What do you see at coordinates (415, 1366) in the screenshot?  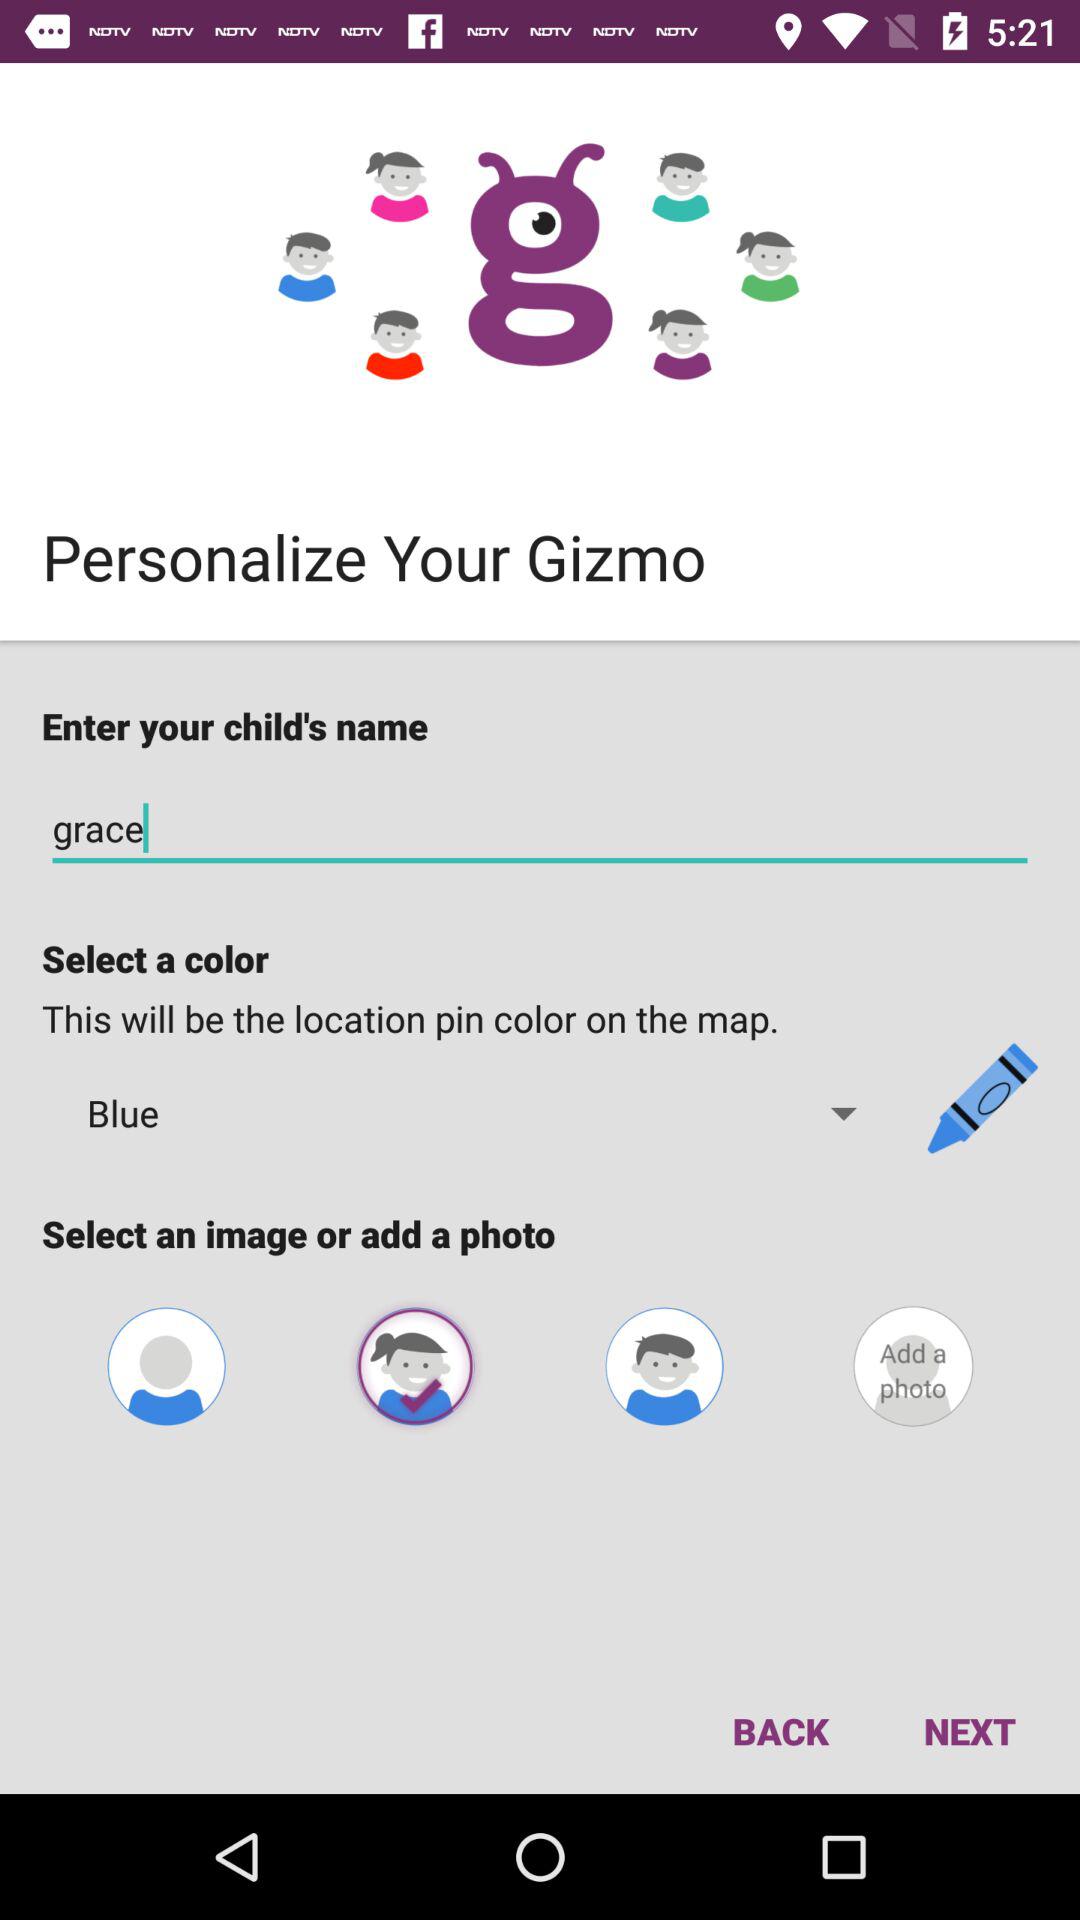 I see `select photo` at bounding box center [415, 1366].